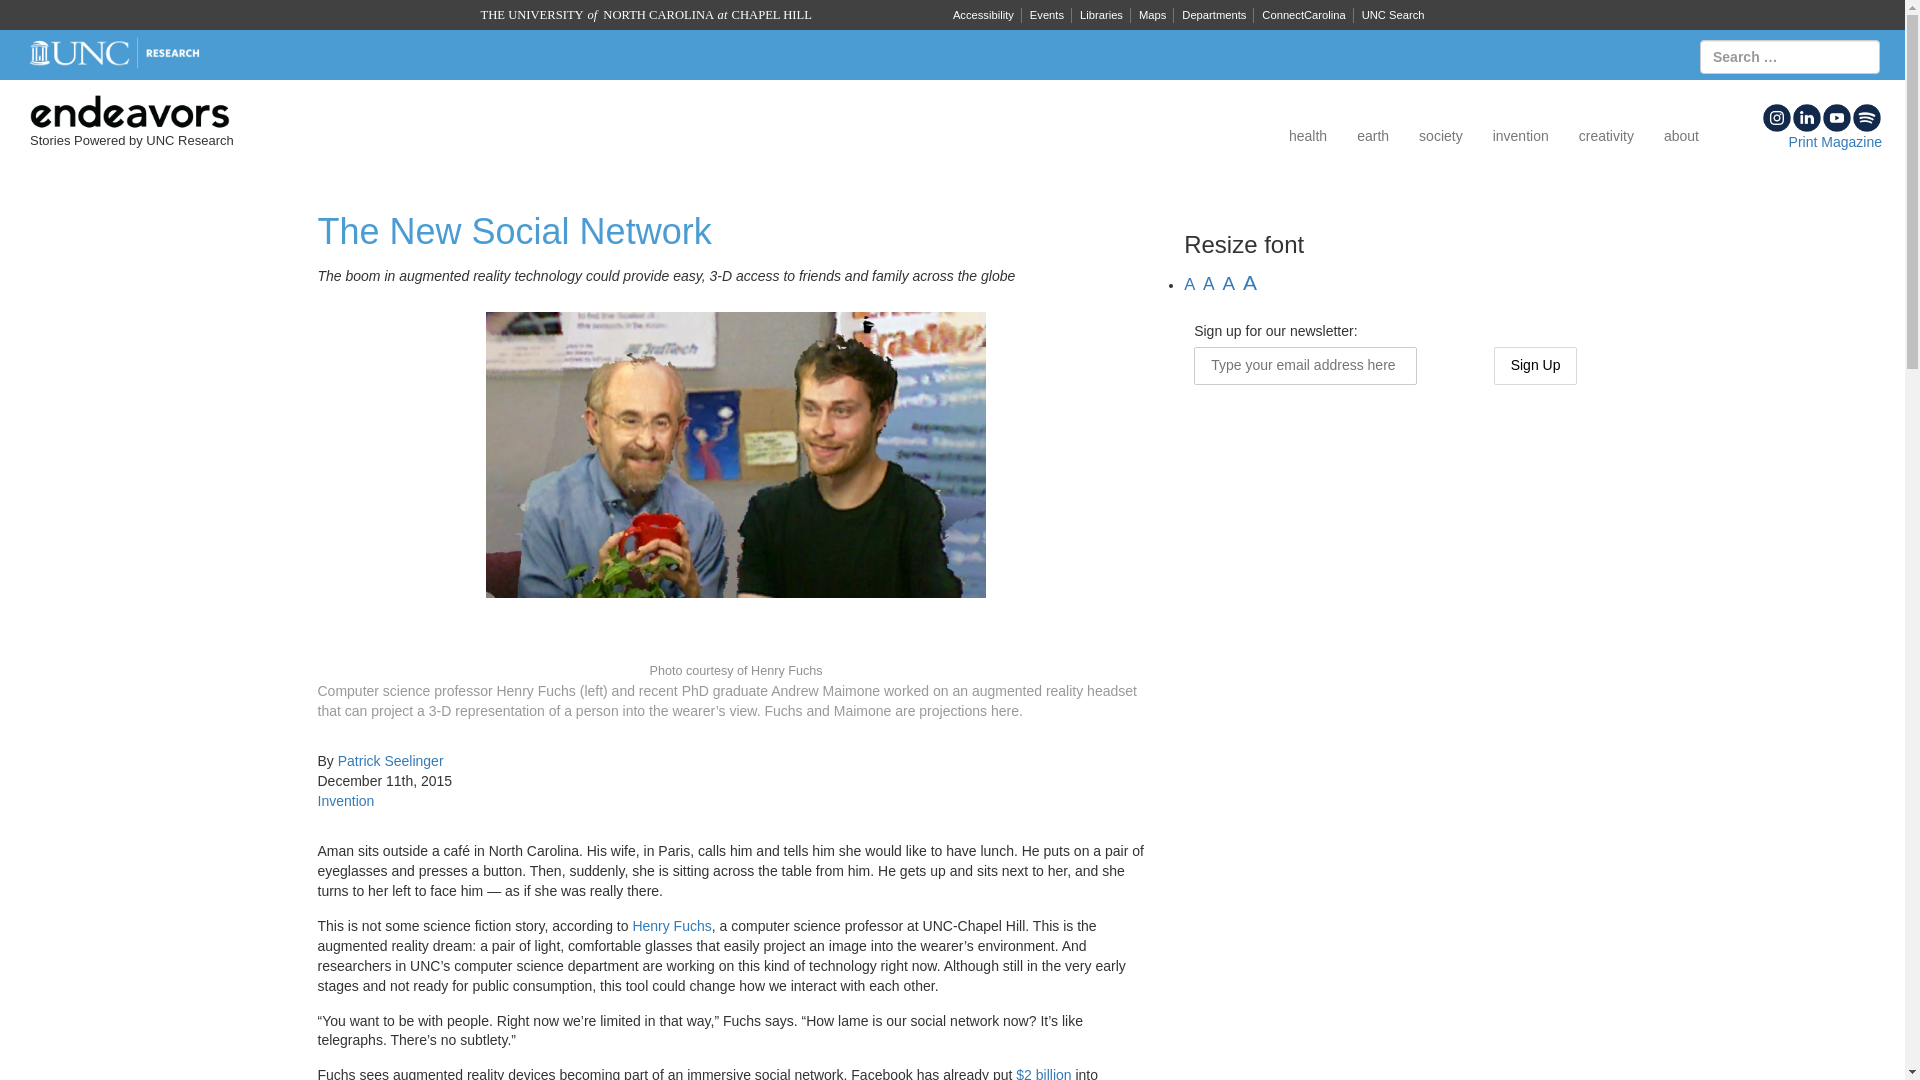 The image size is (1920, 1080). What do you see at coordinates (1372, 136) in the screenshot?
I see `earth` at bounding box center [1372, 136].